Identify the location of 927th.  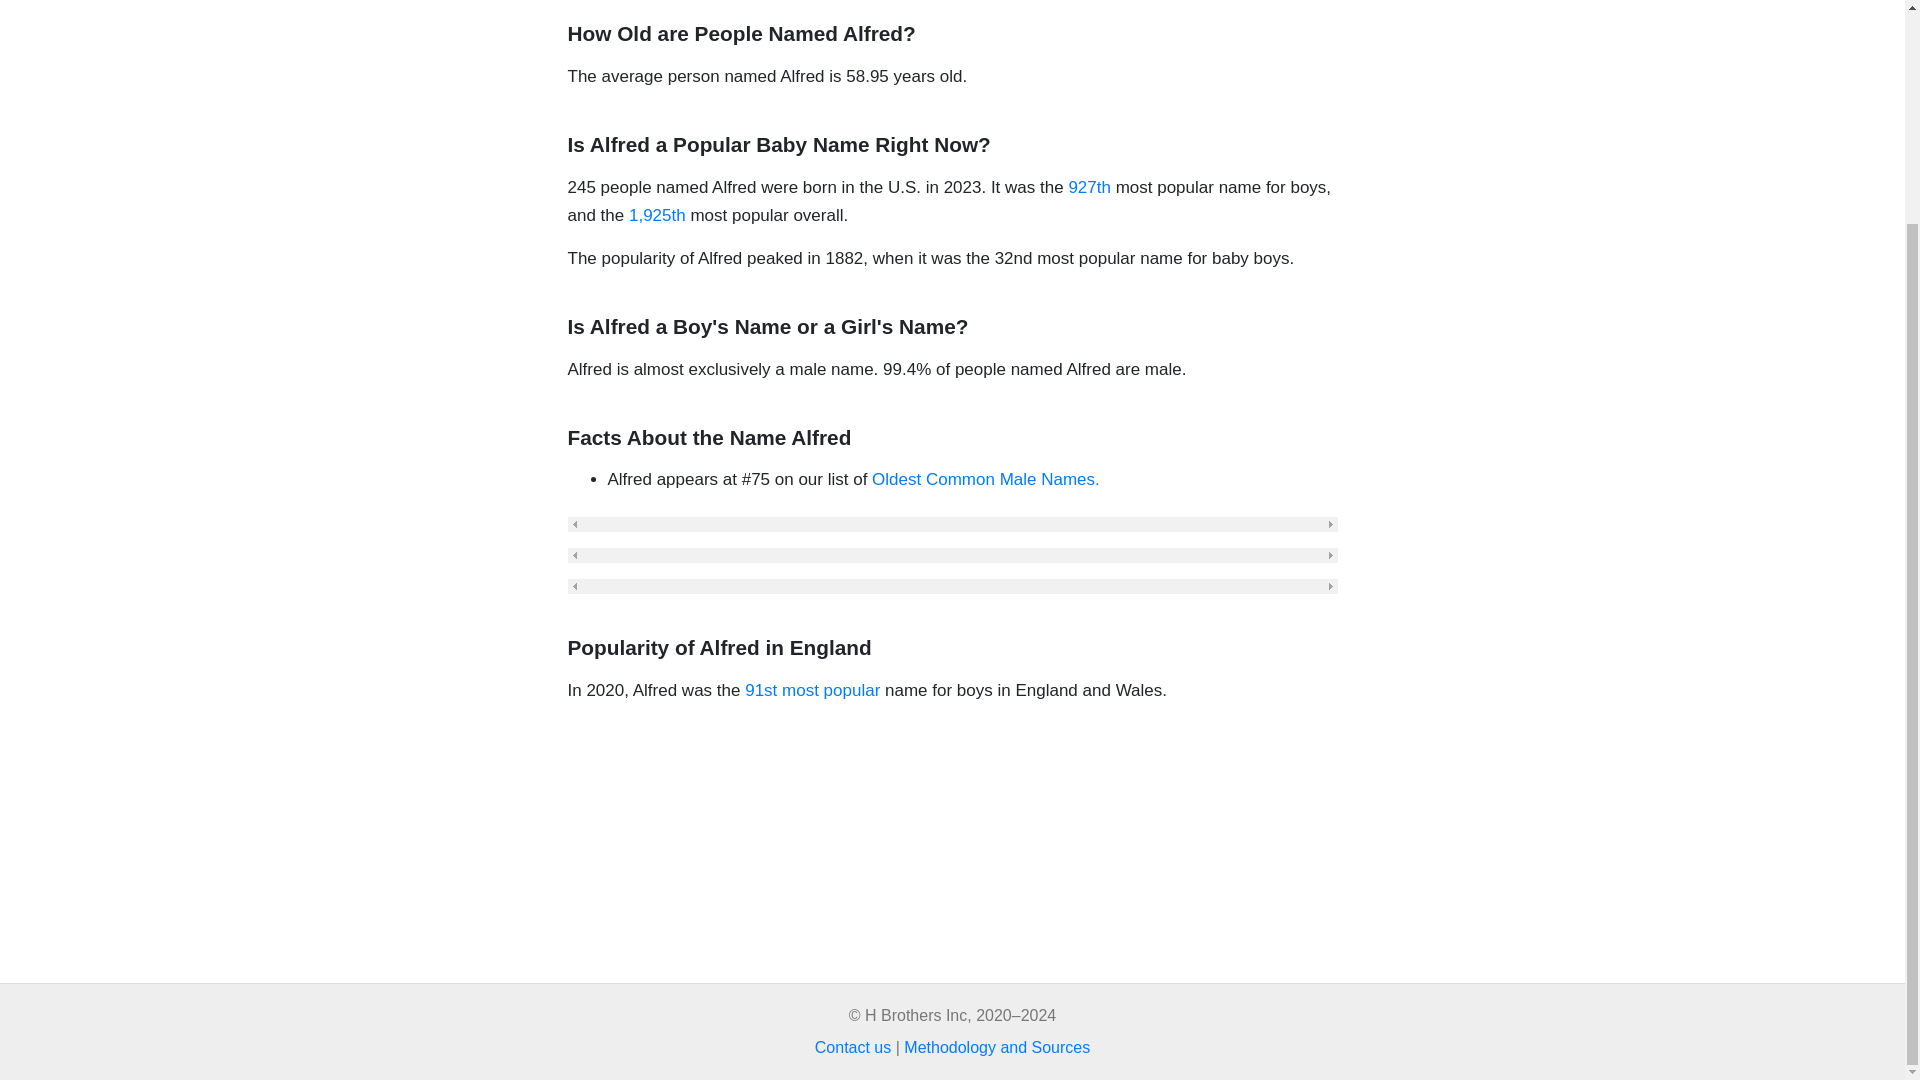
(1089, 187).